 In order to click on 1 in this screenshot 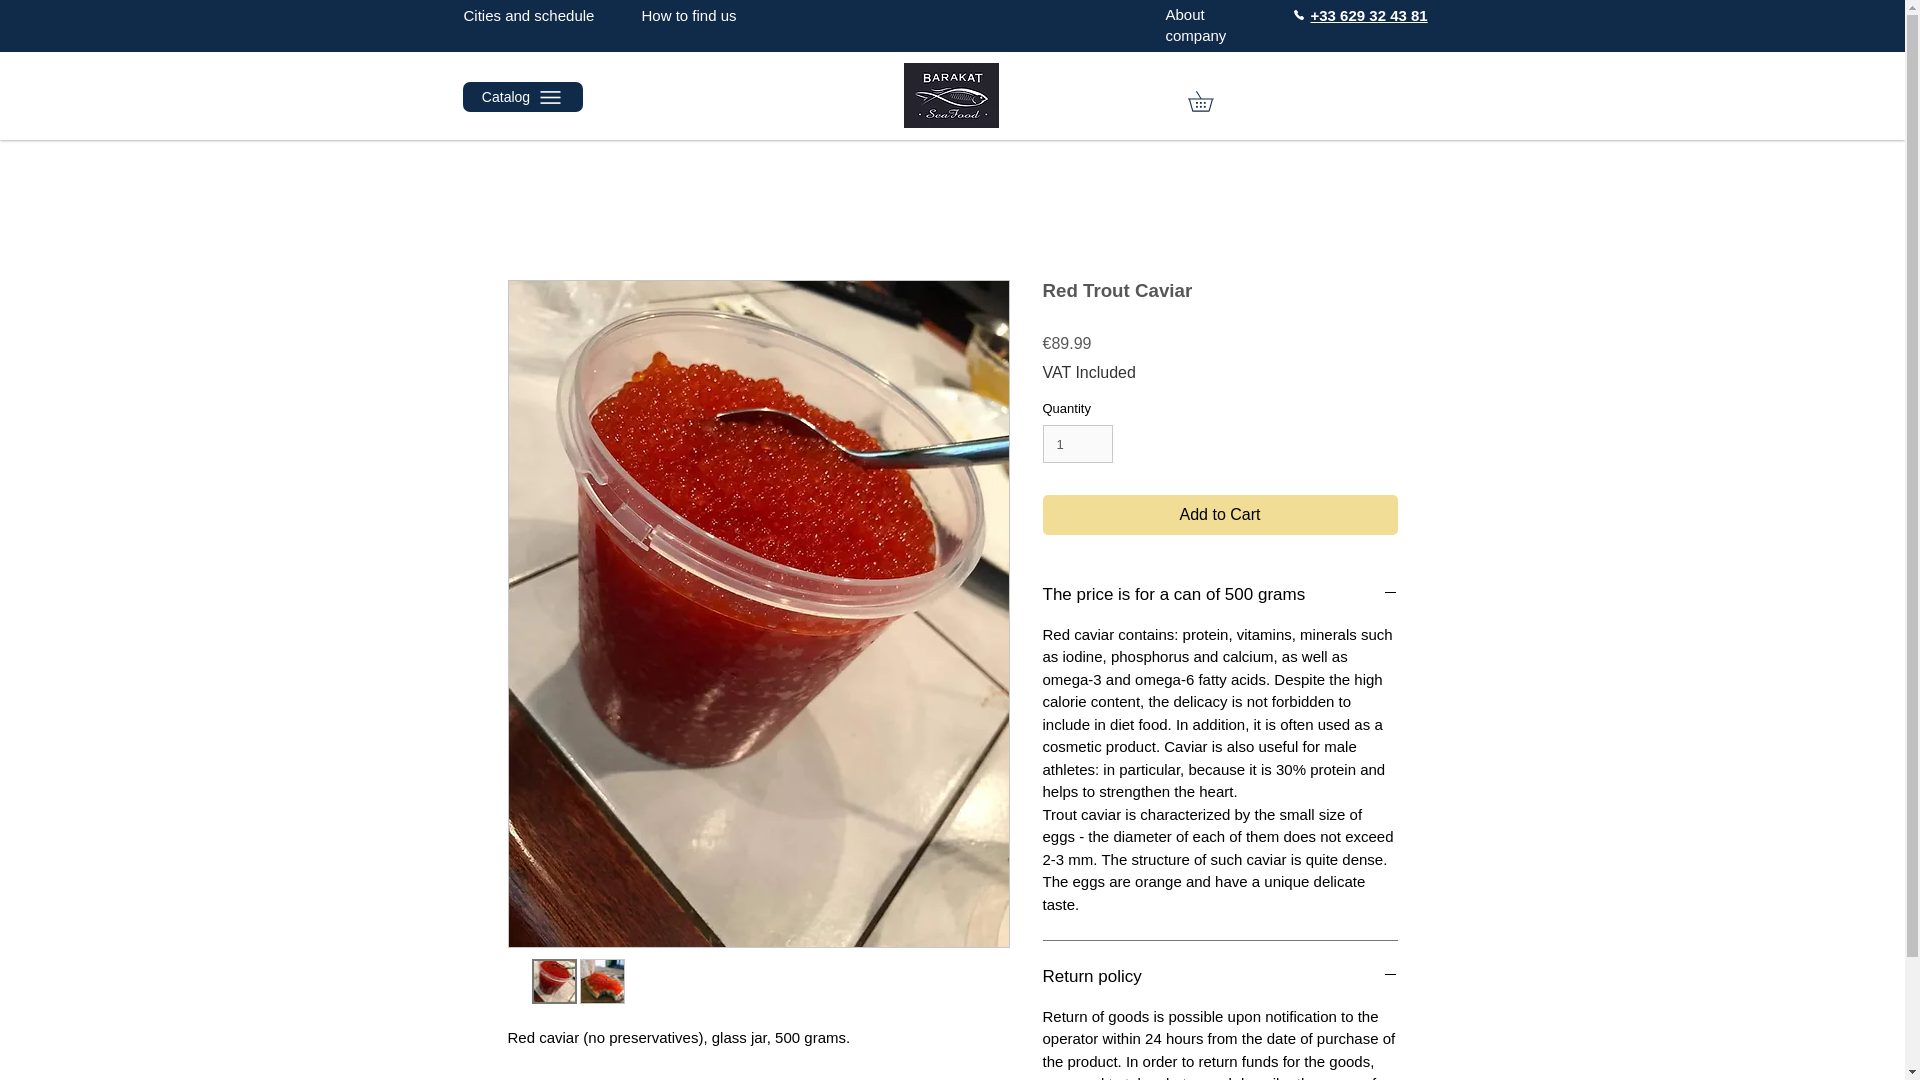, I will do `click(1078, 444)`.